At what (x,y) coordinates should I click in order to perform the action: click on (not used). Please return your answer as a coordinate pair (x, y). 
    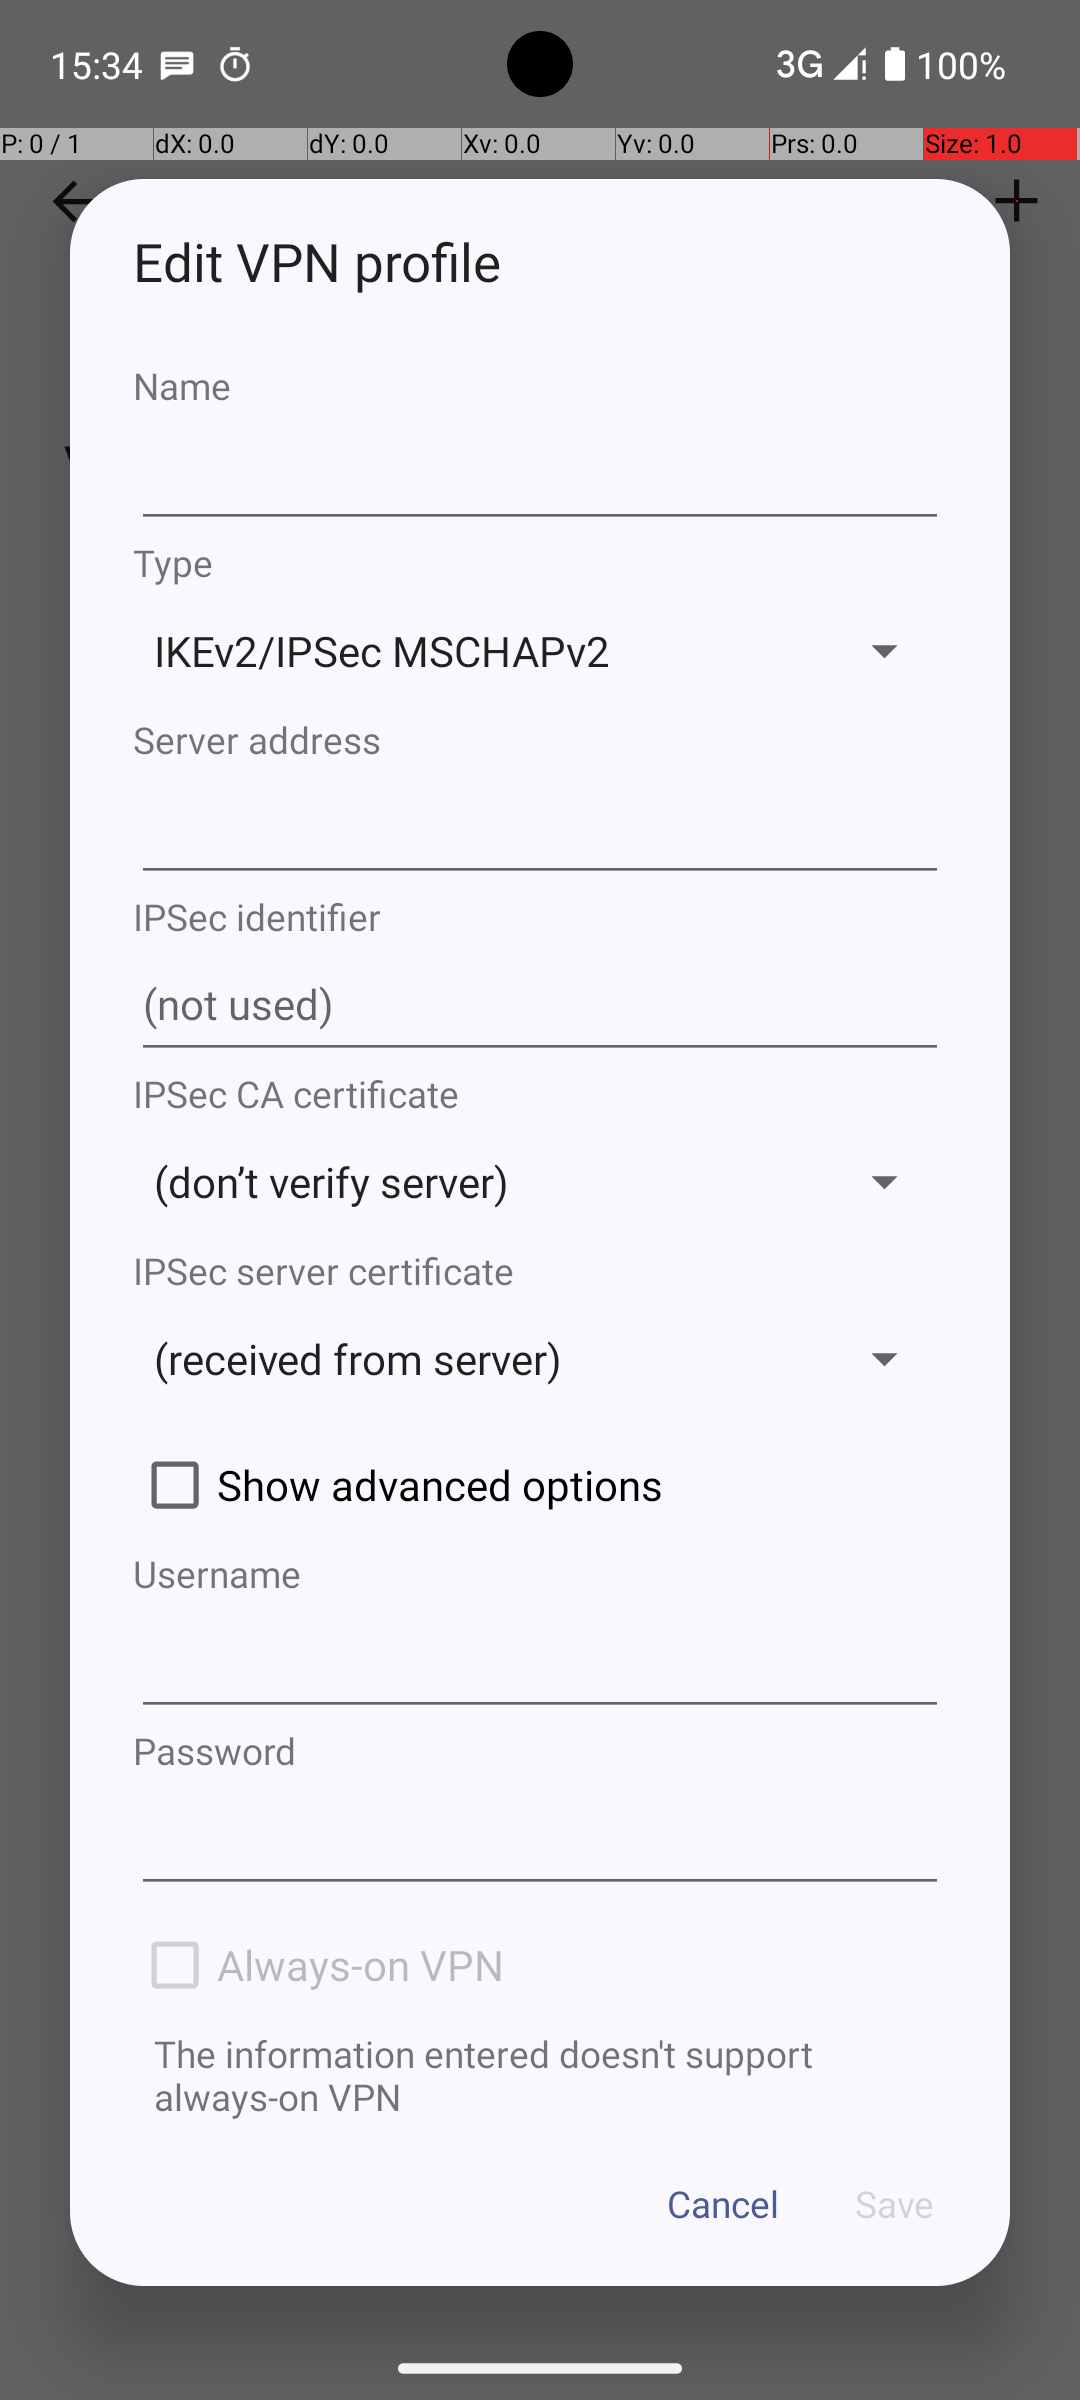
    Looking at the image, I should click on (540, 1005).